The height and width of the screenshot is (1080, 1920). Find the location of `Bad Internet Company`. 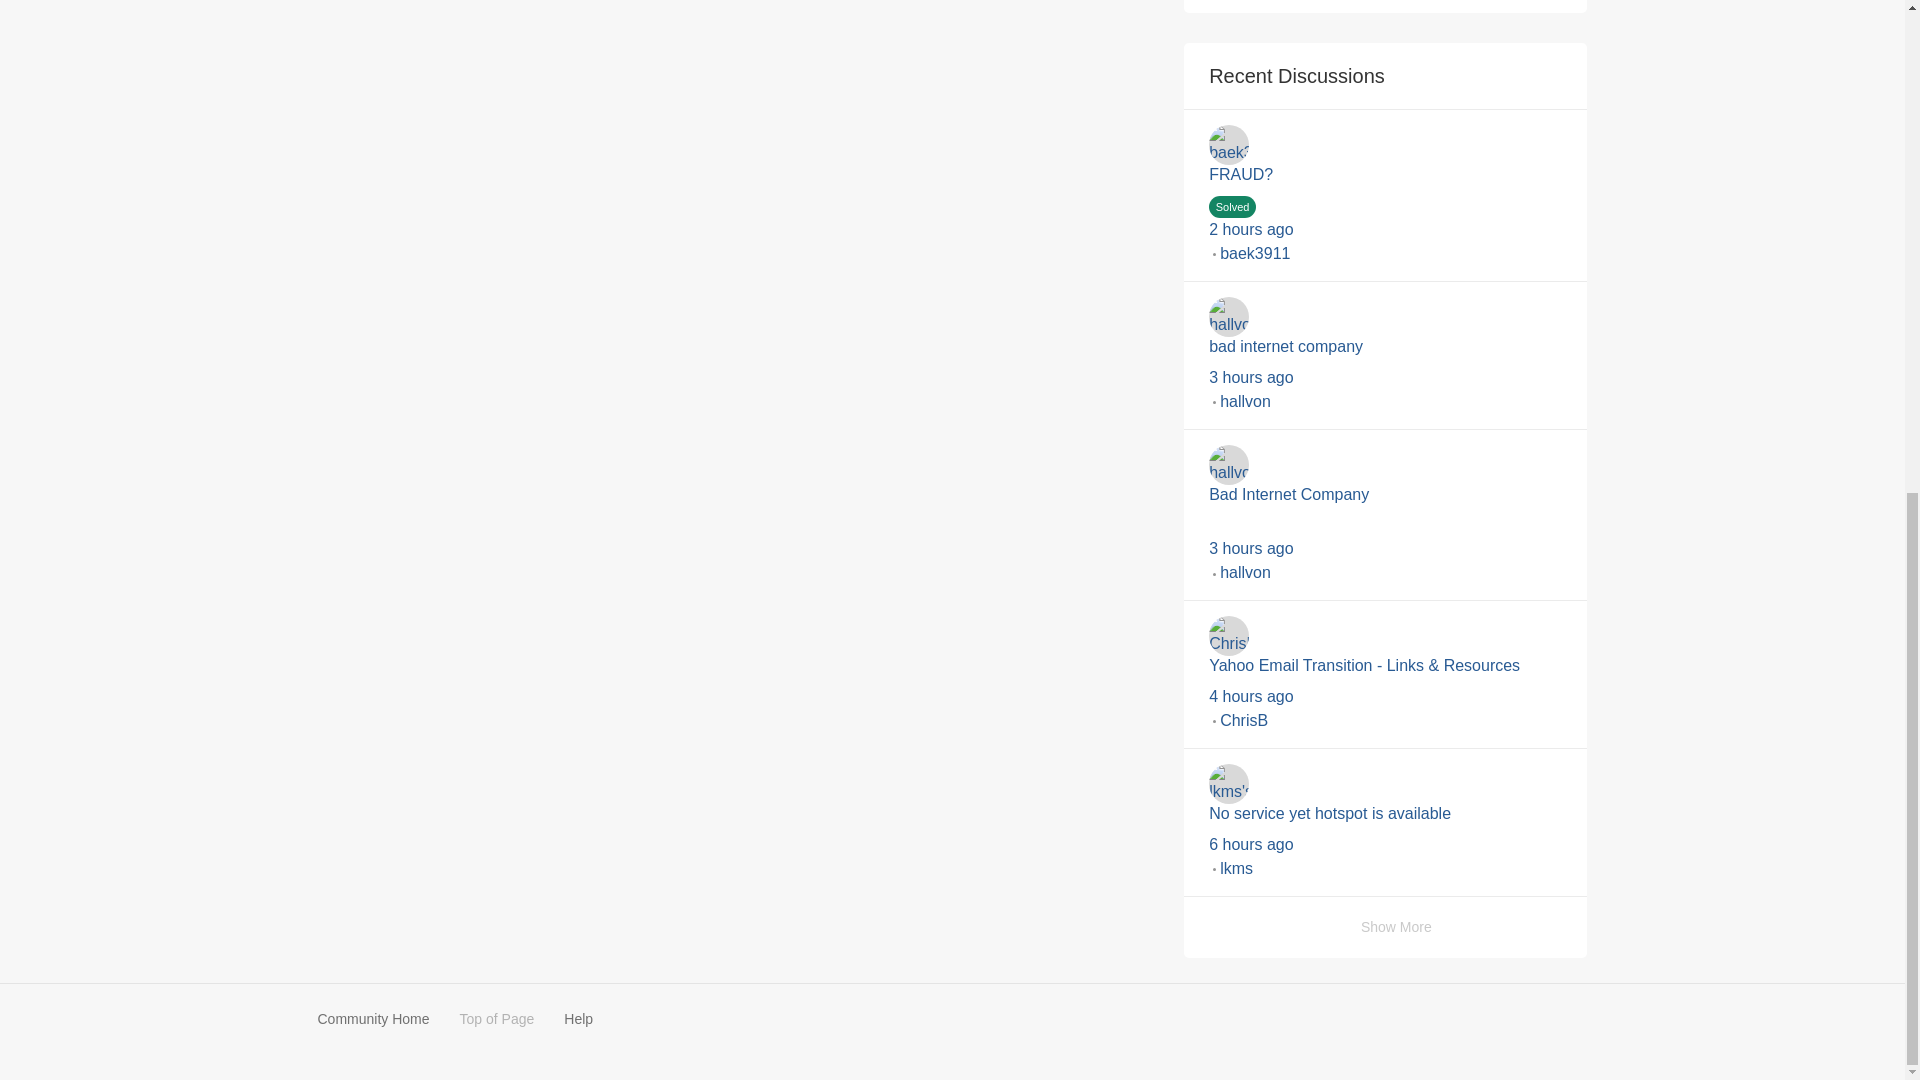

Bad Internet Company is located at coordinates (1386, 495).